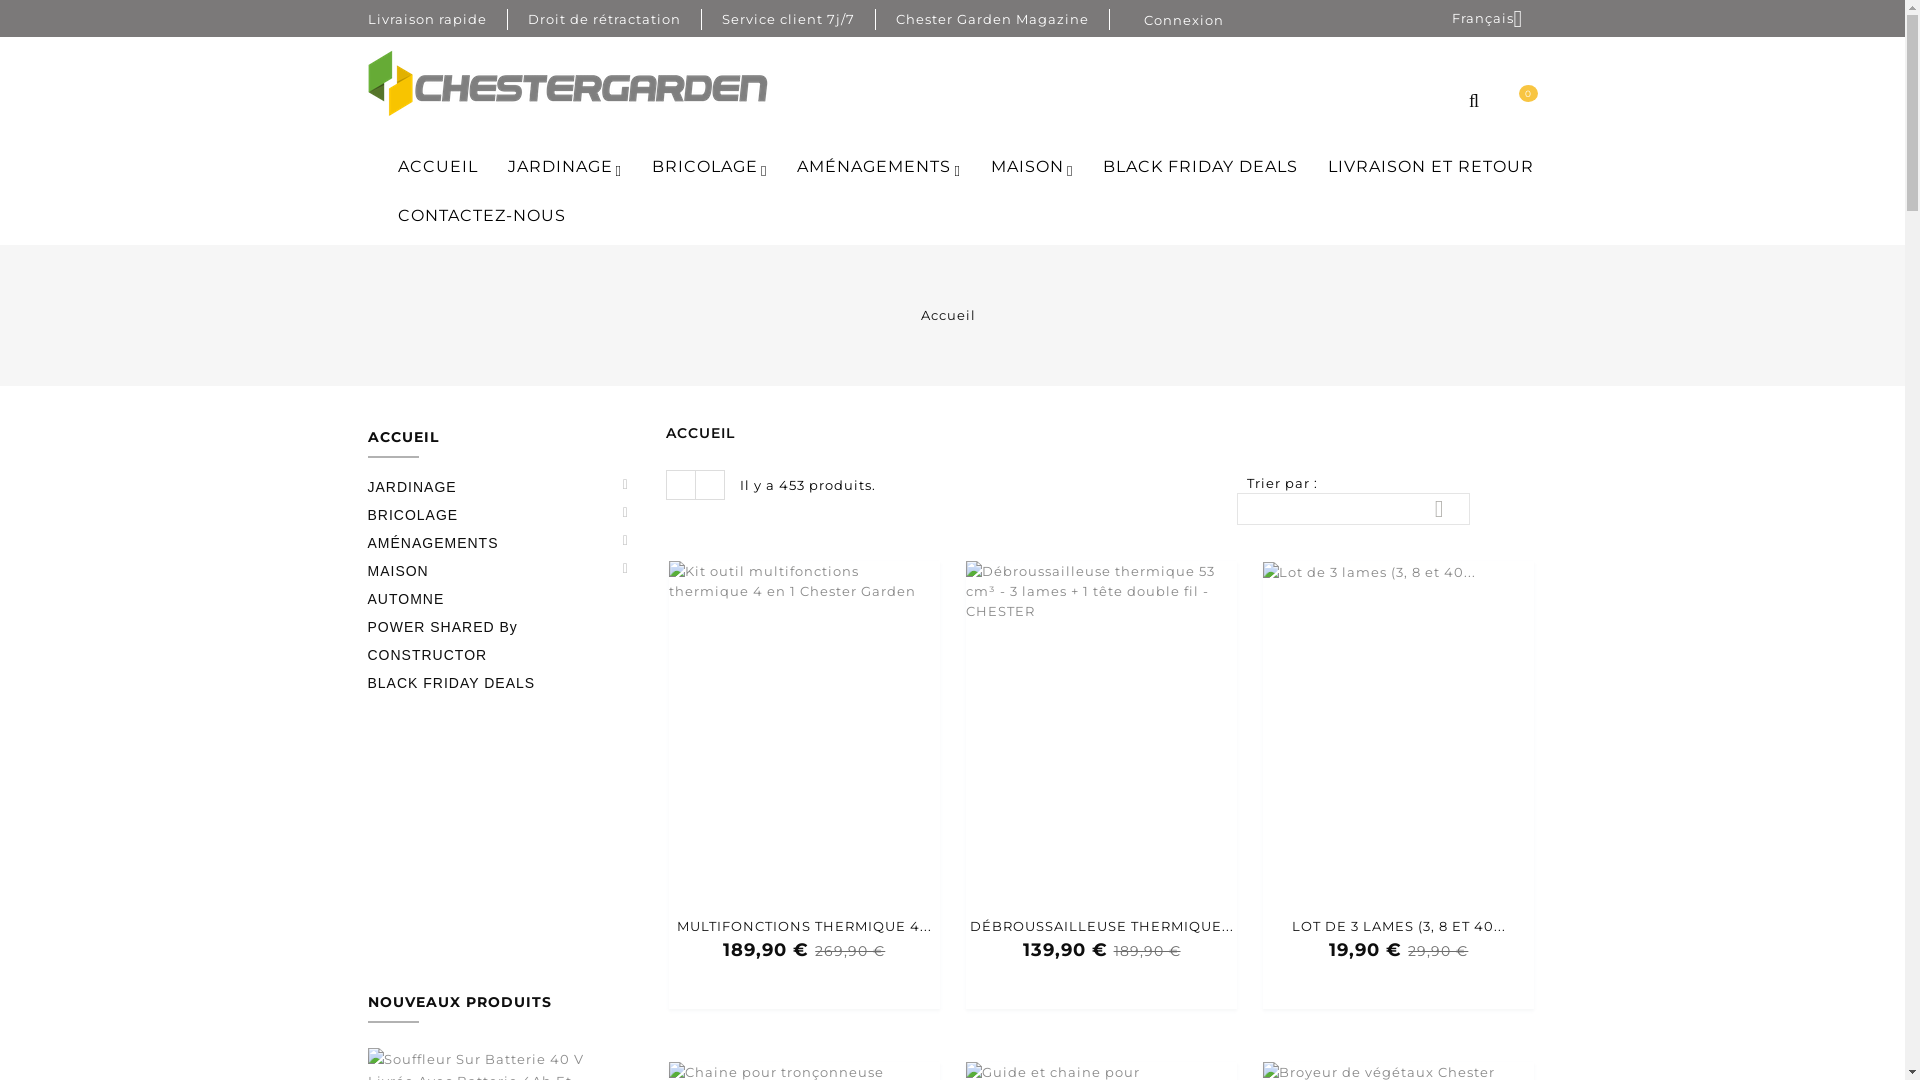 This screenshot has height=1080, width=1920. Describe the element at coordinates (491, 571) in the screenshot. I see `MAISON` at that location.